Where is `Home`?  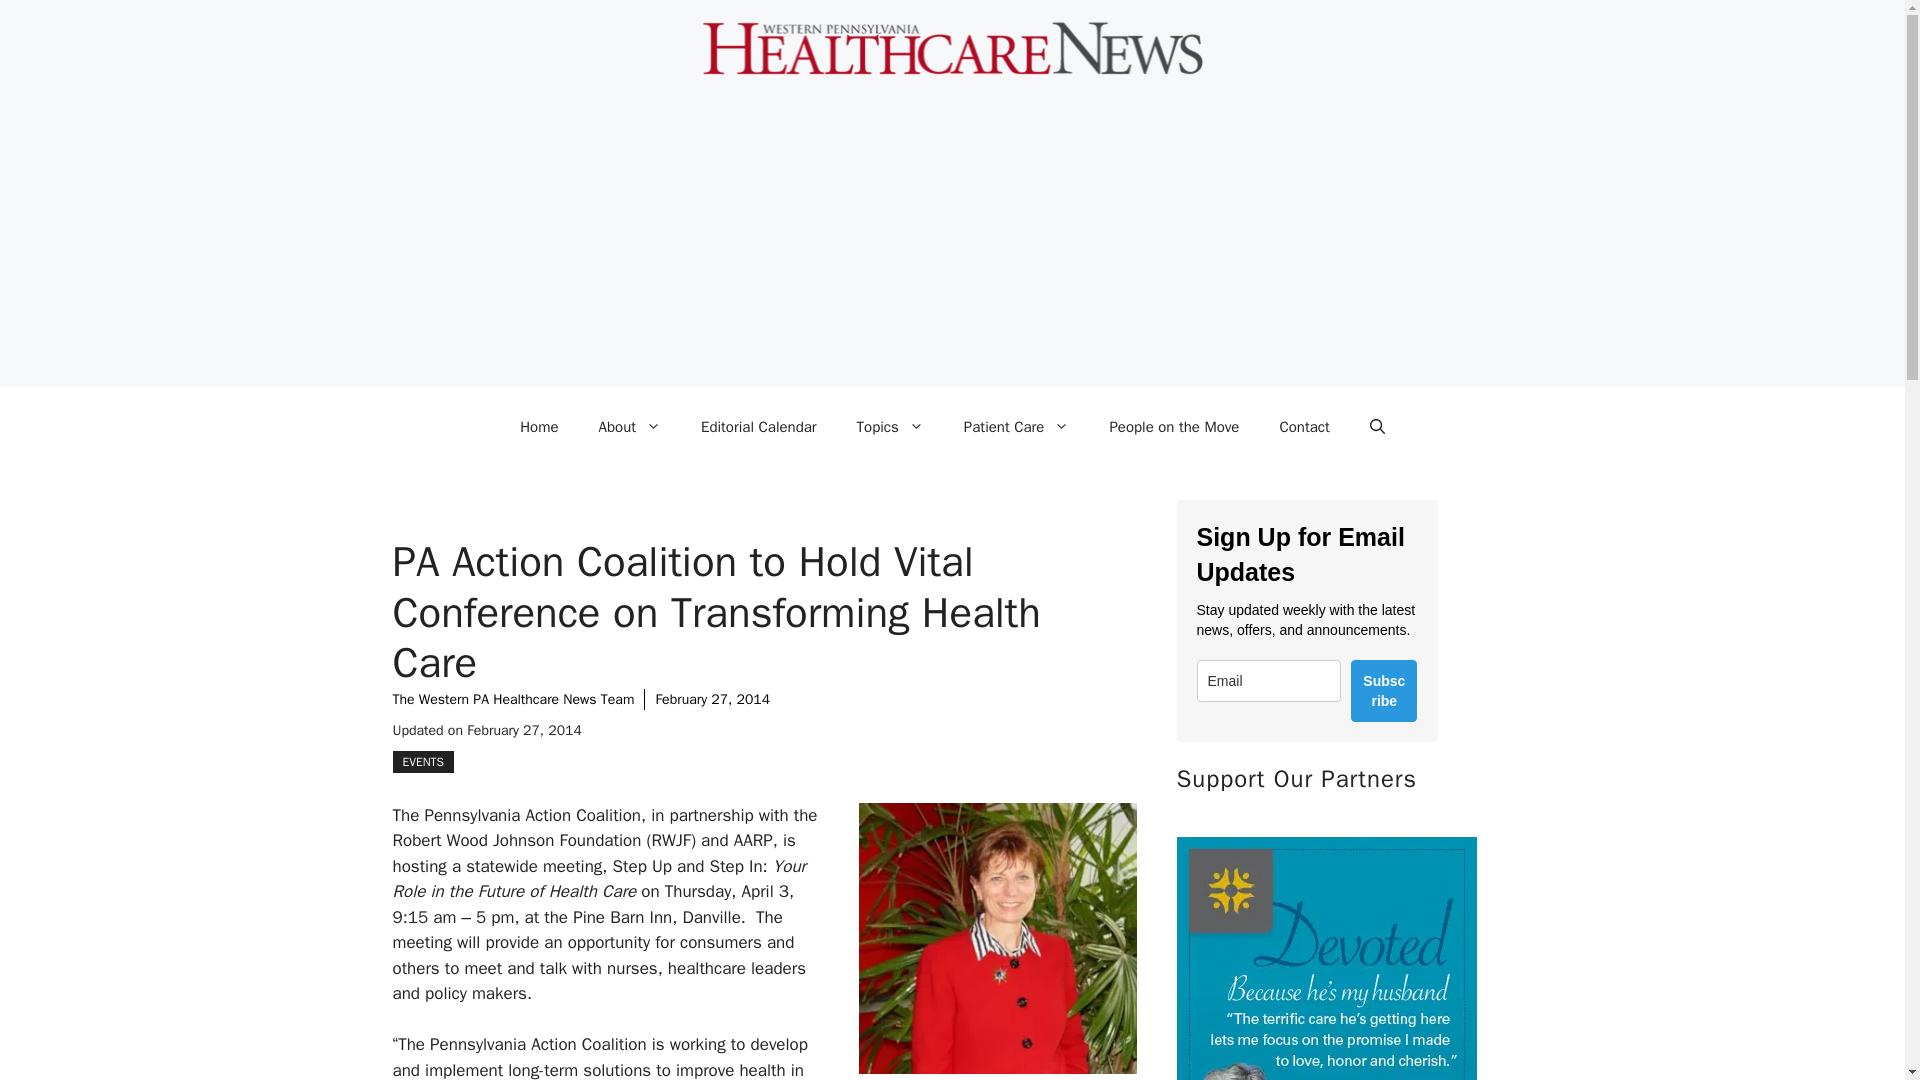
Home is located at coordinates (538, 426).